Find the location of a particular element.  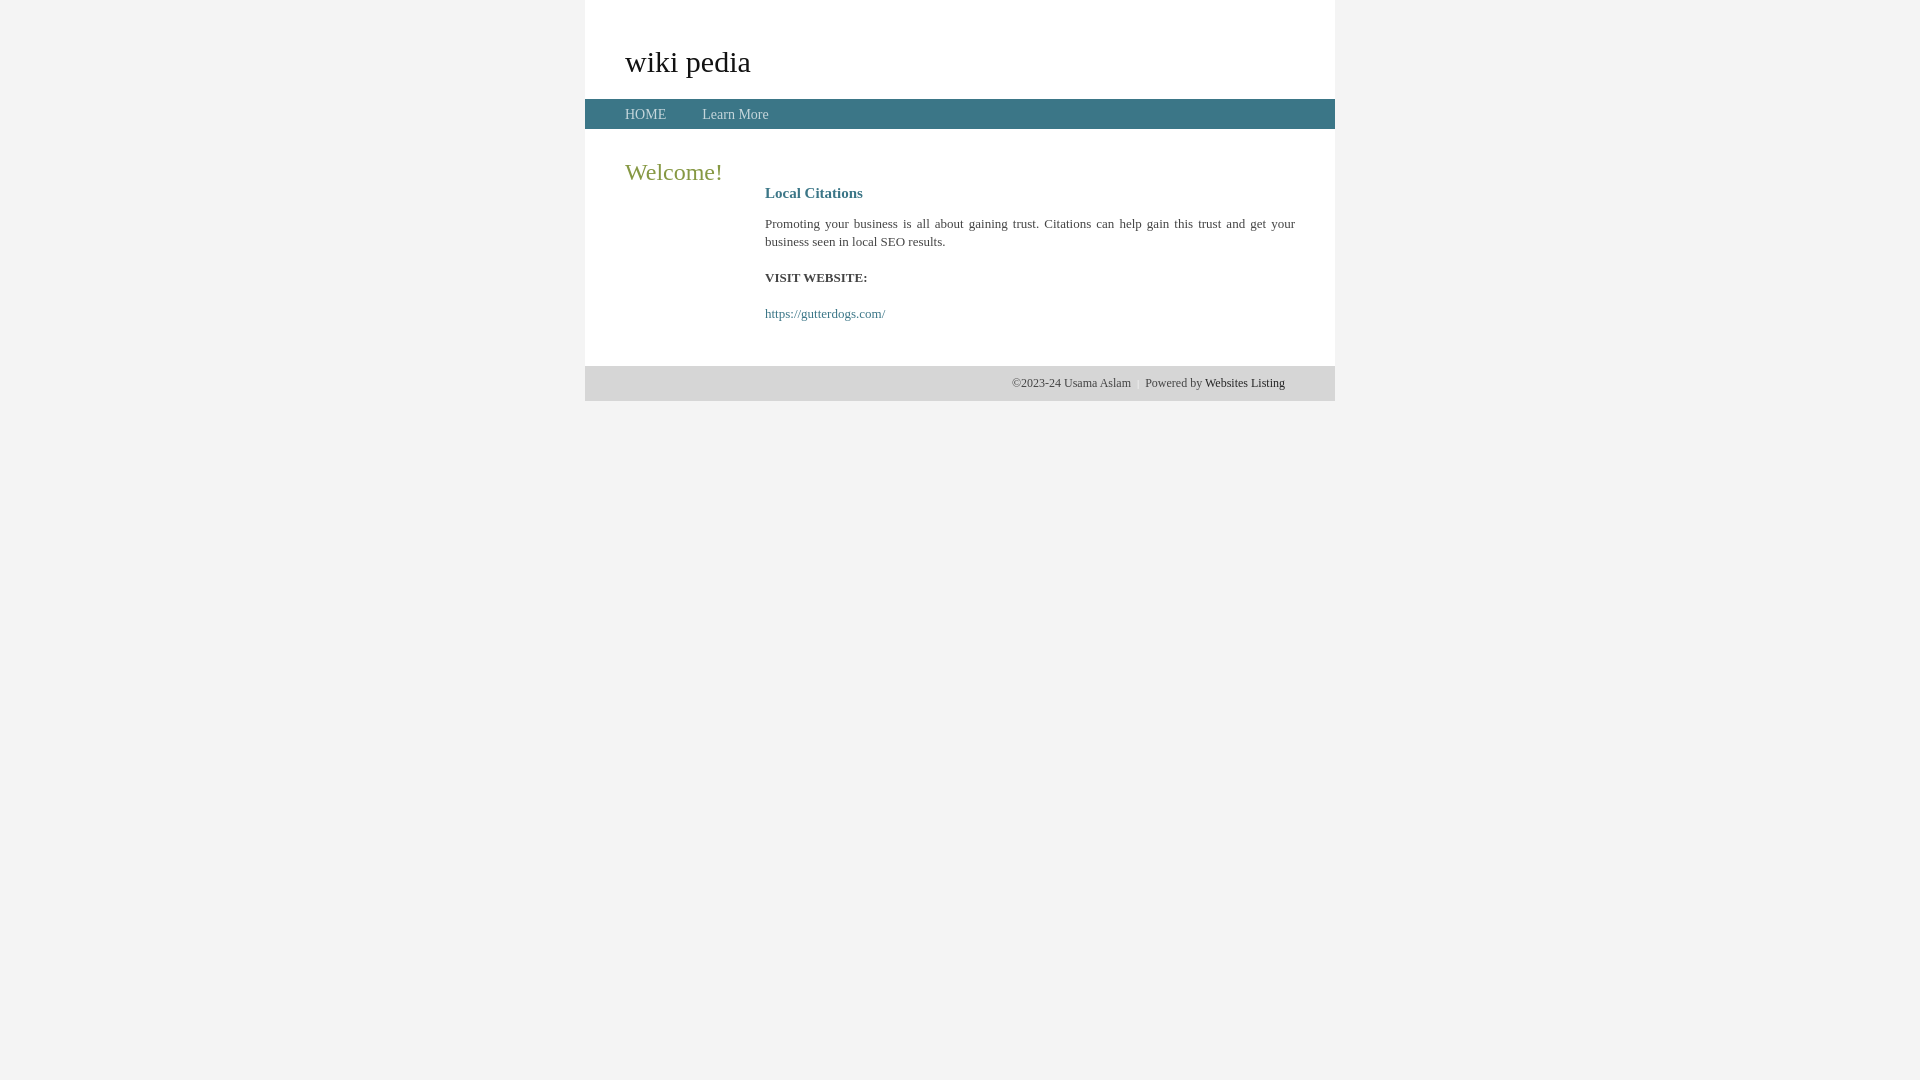

HOME is located at coordinates (646, 114).